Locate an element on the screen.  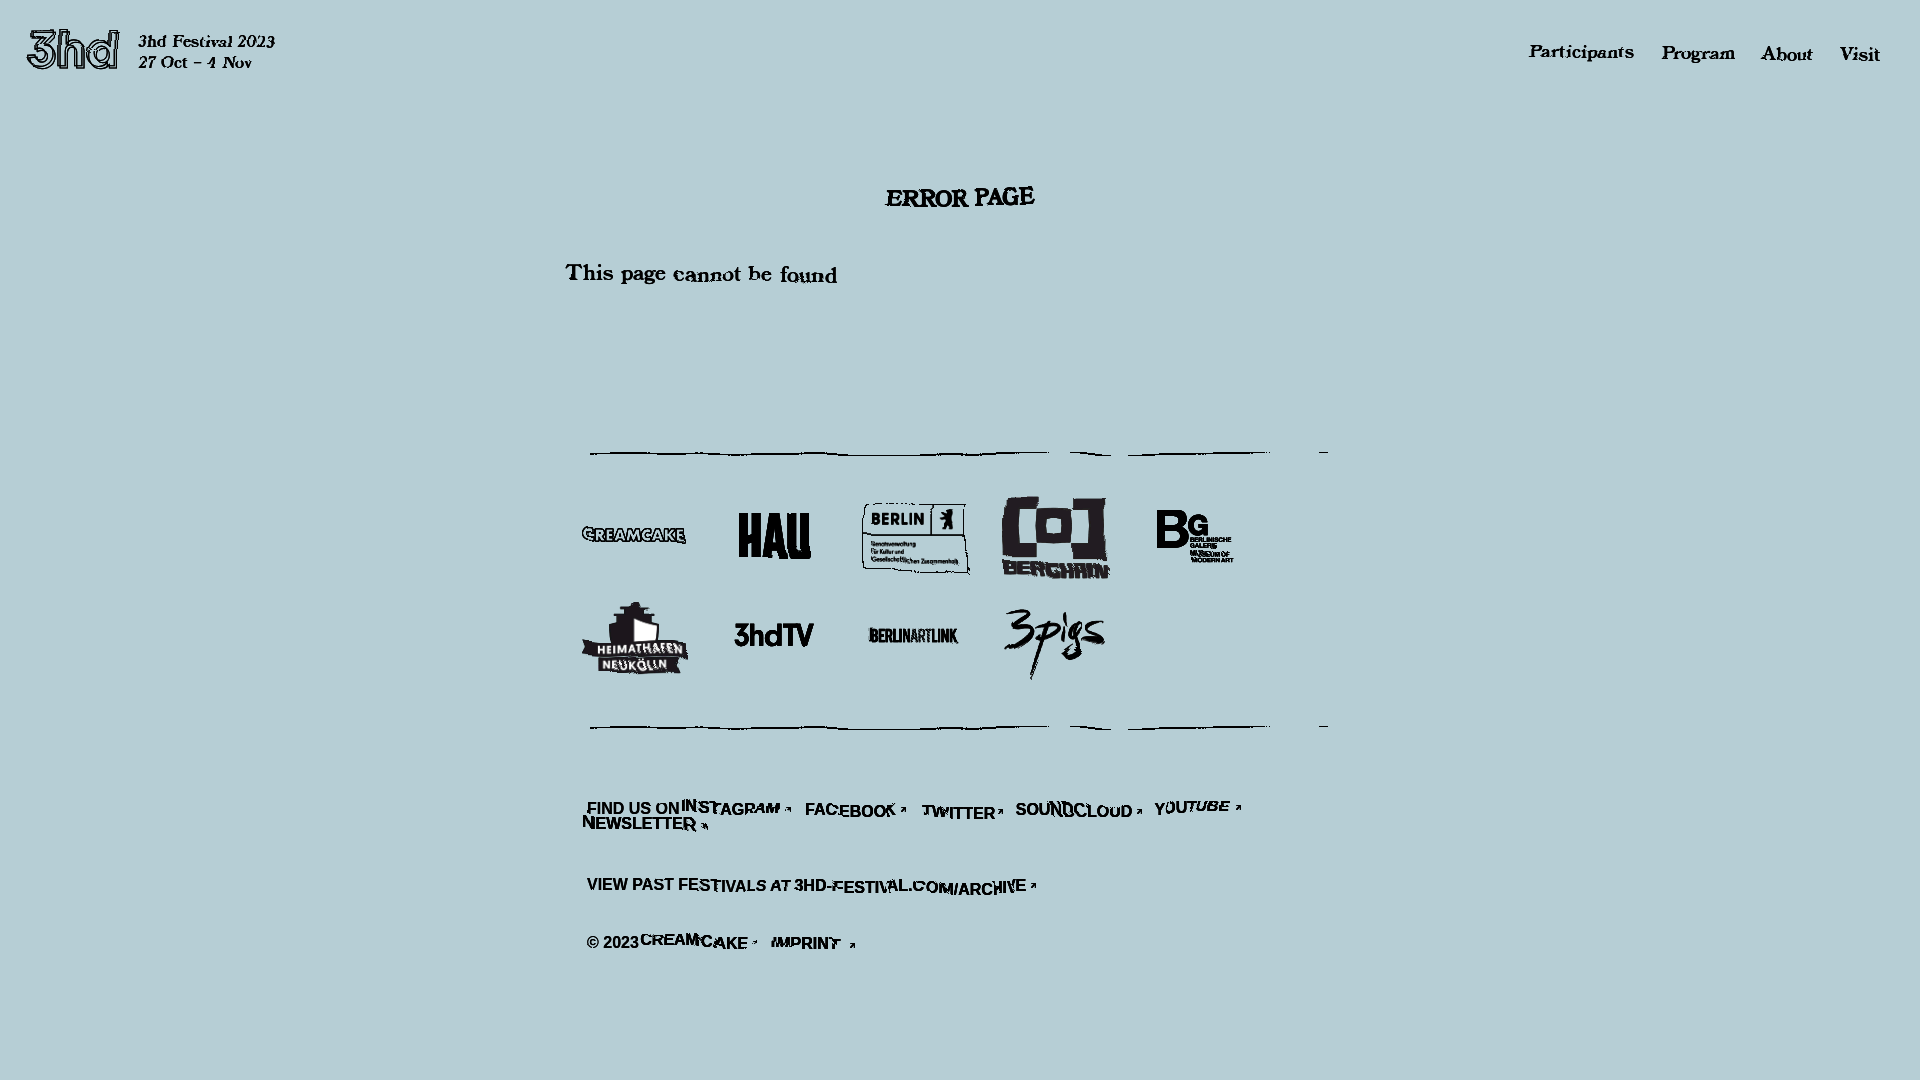
Participants is located at coordinates (1584, 54).